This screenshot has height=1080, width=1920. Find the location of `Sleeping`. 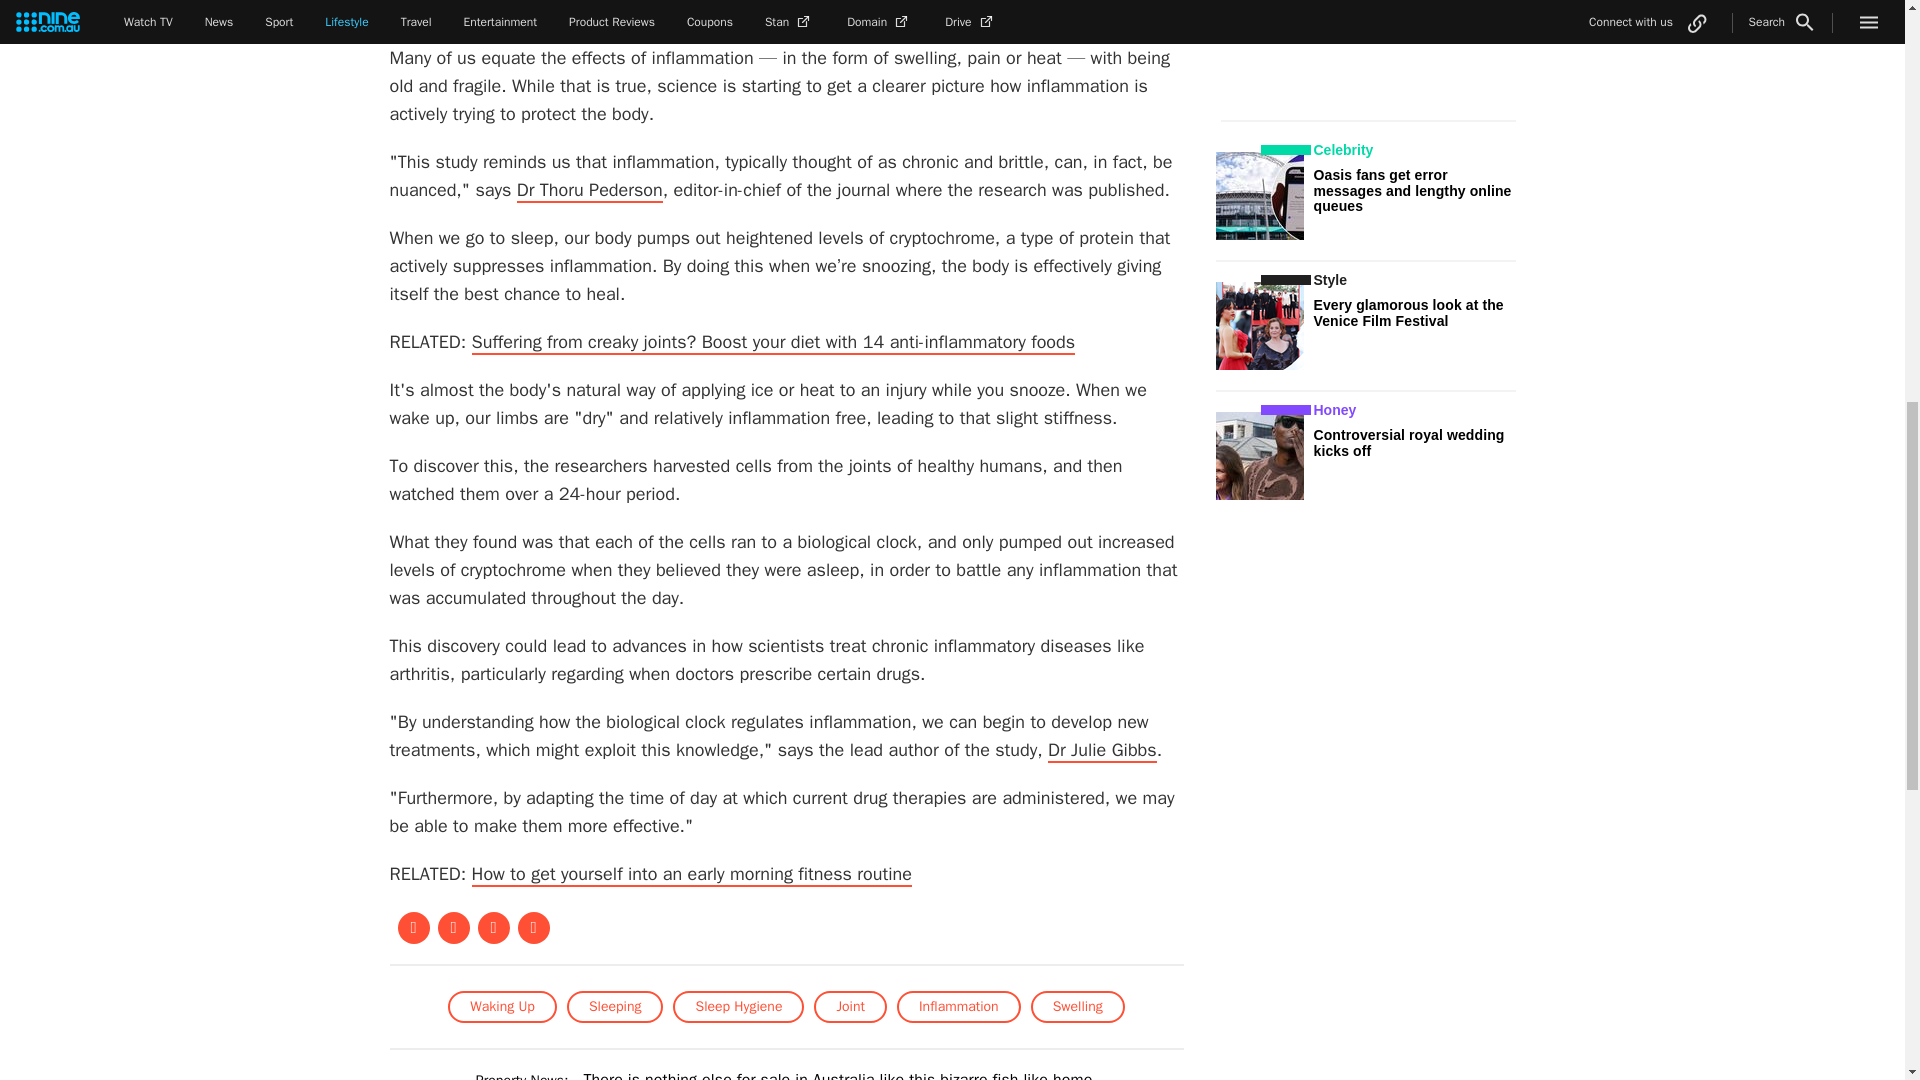

Sleeping is located at coordinates (615, 1006).